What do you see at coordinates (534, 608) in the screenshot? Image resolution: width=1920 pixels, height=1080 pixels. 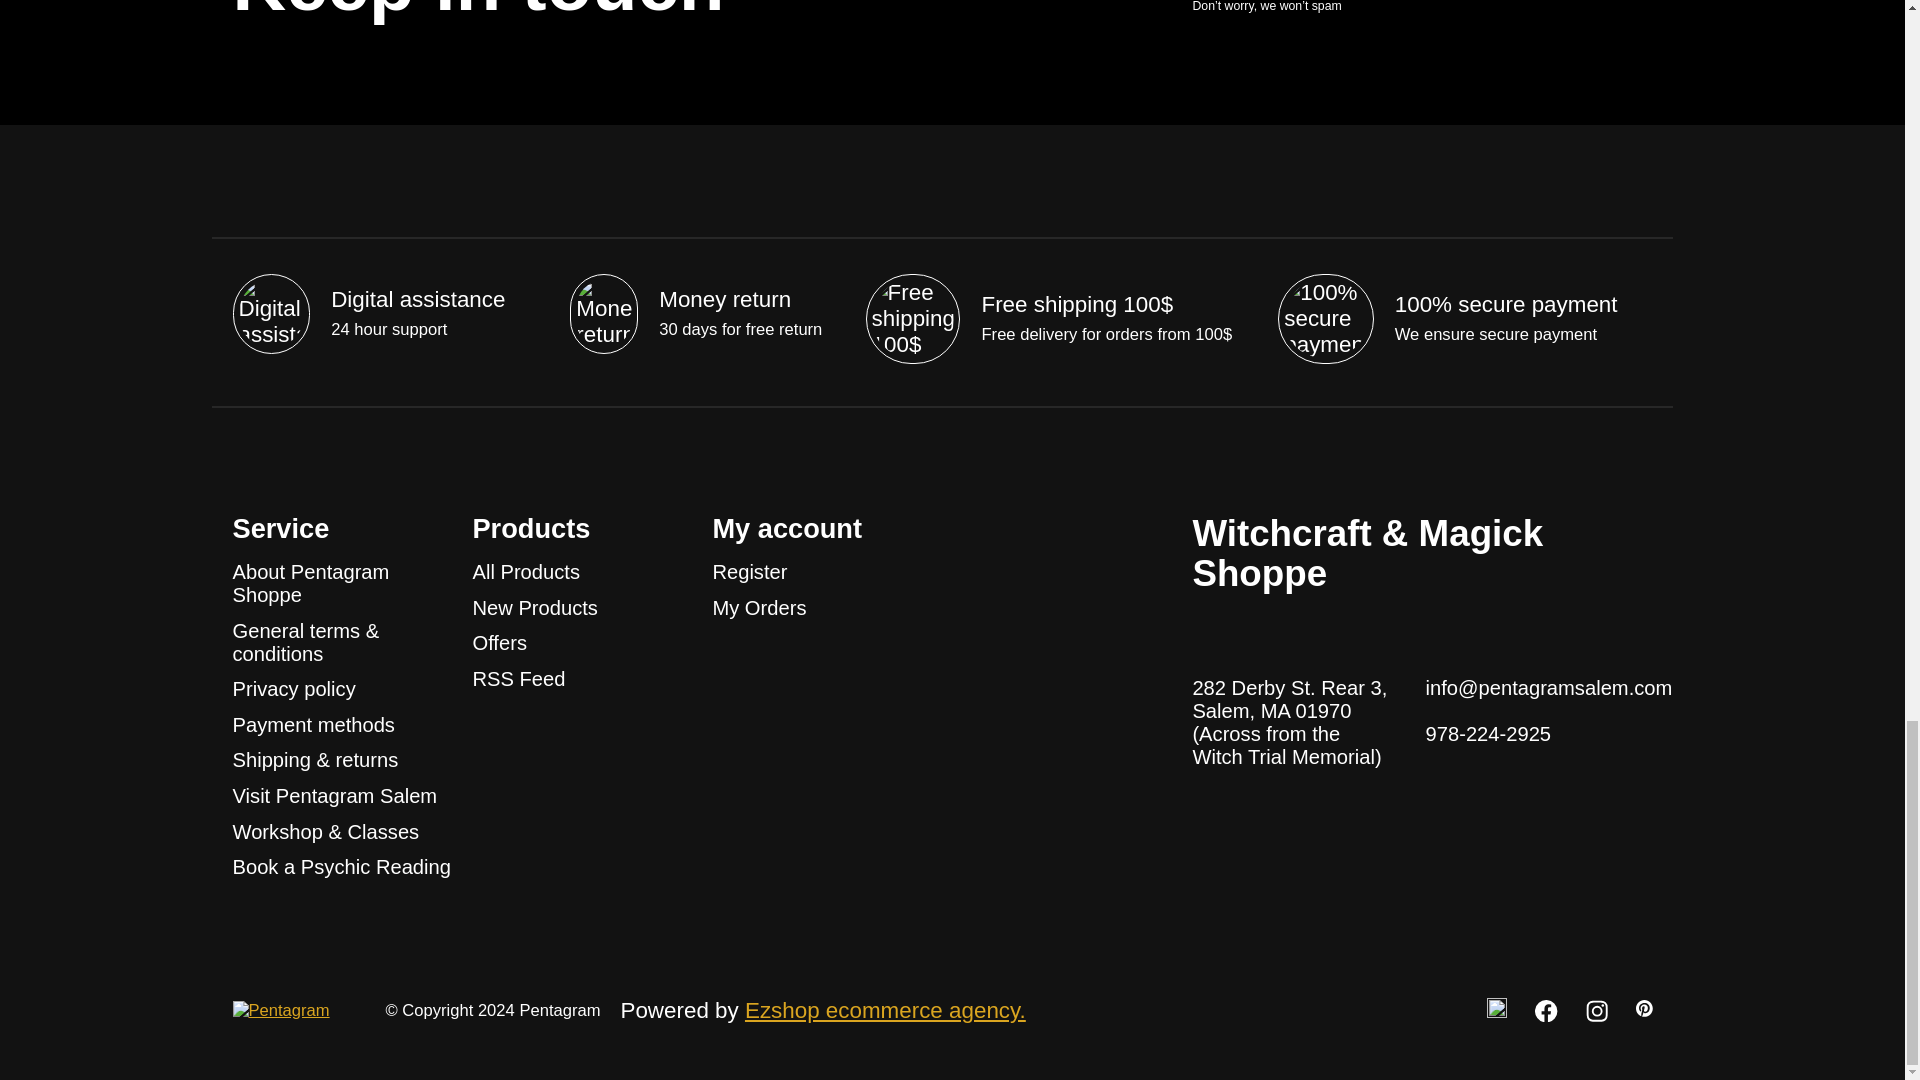 I see `New Products` at bounding box center [534, 608].